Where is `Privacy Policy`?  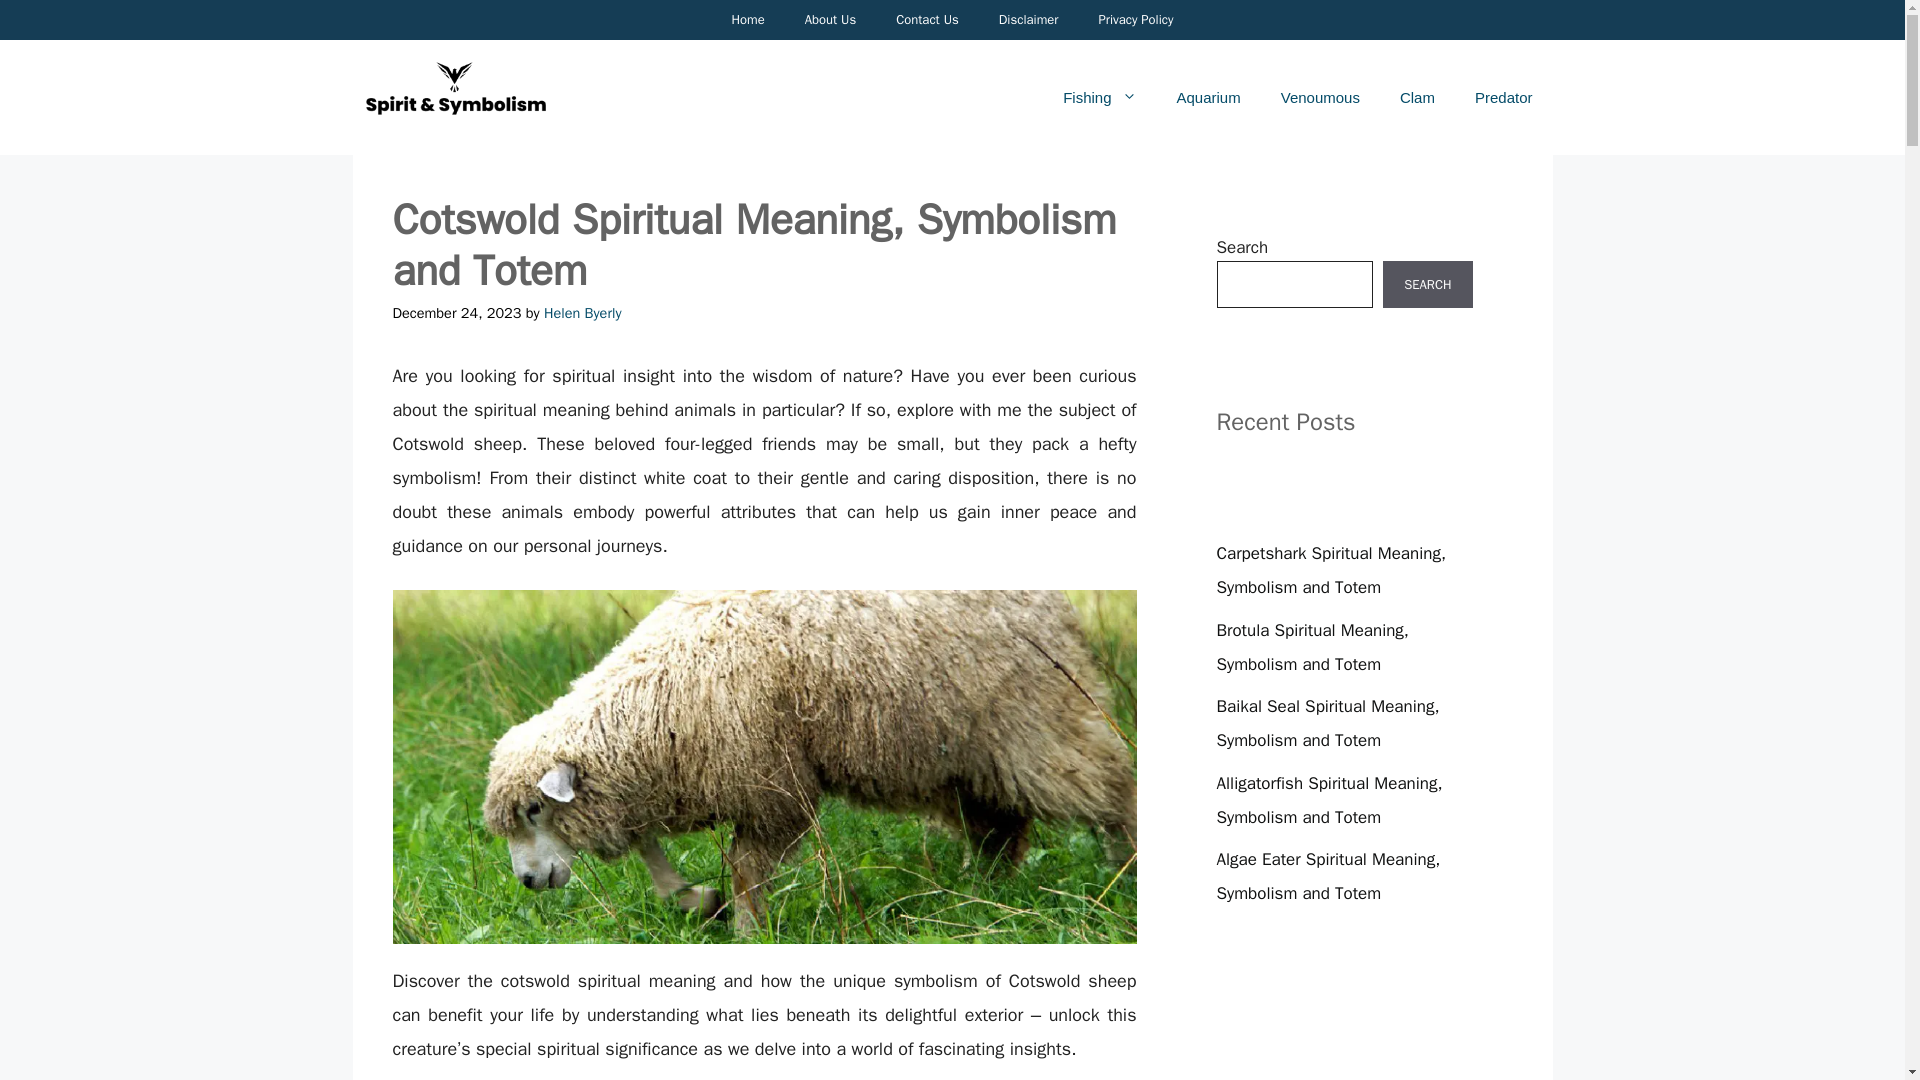
Privacy Policy is located at coordinates (1134, 20).